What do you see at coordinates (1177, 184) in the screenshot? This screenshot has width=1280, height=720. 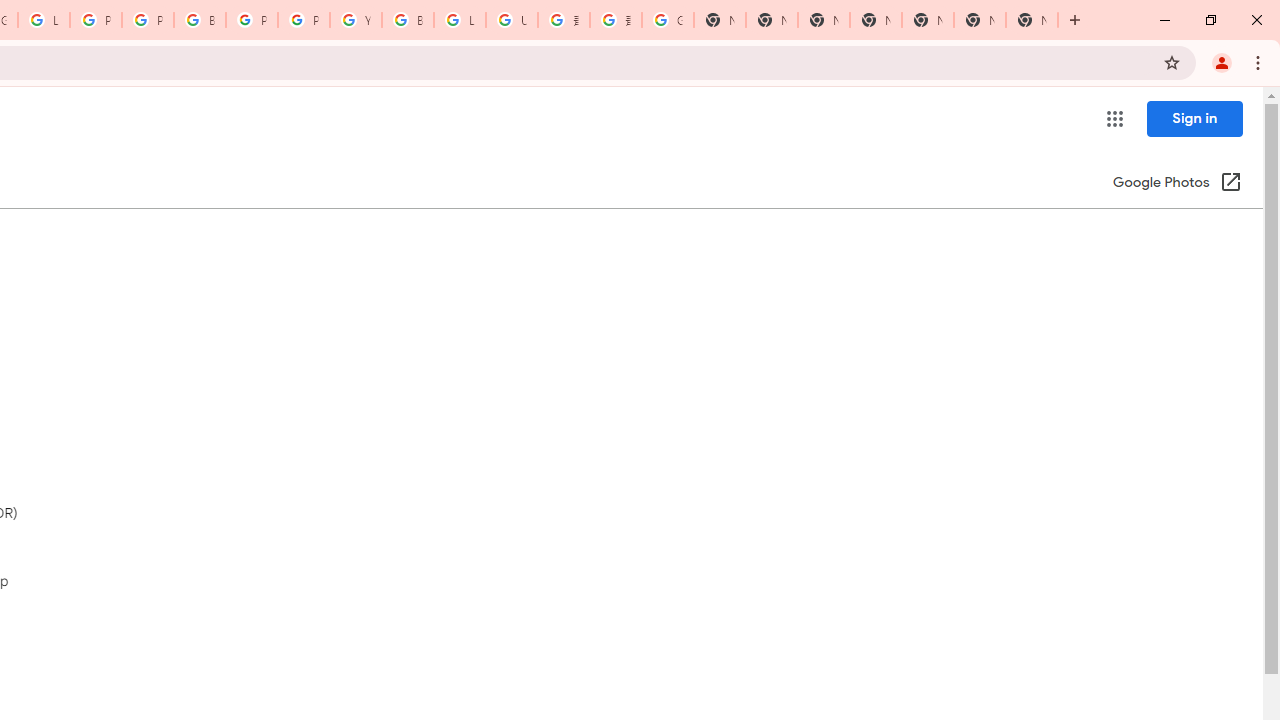 I see `Google Photos (Open in a new window)` at bounding box center [1177, 184].